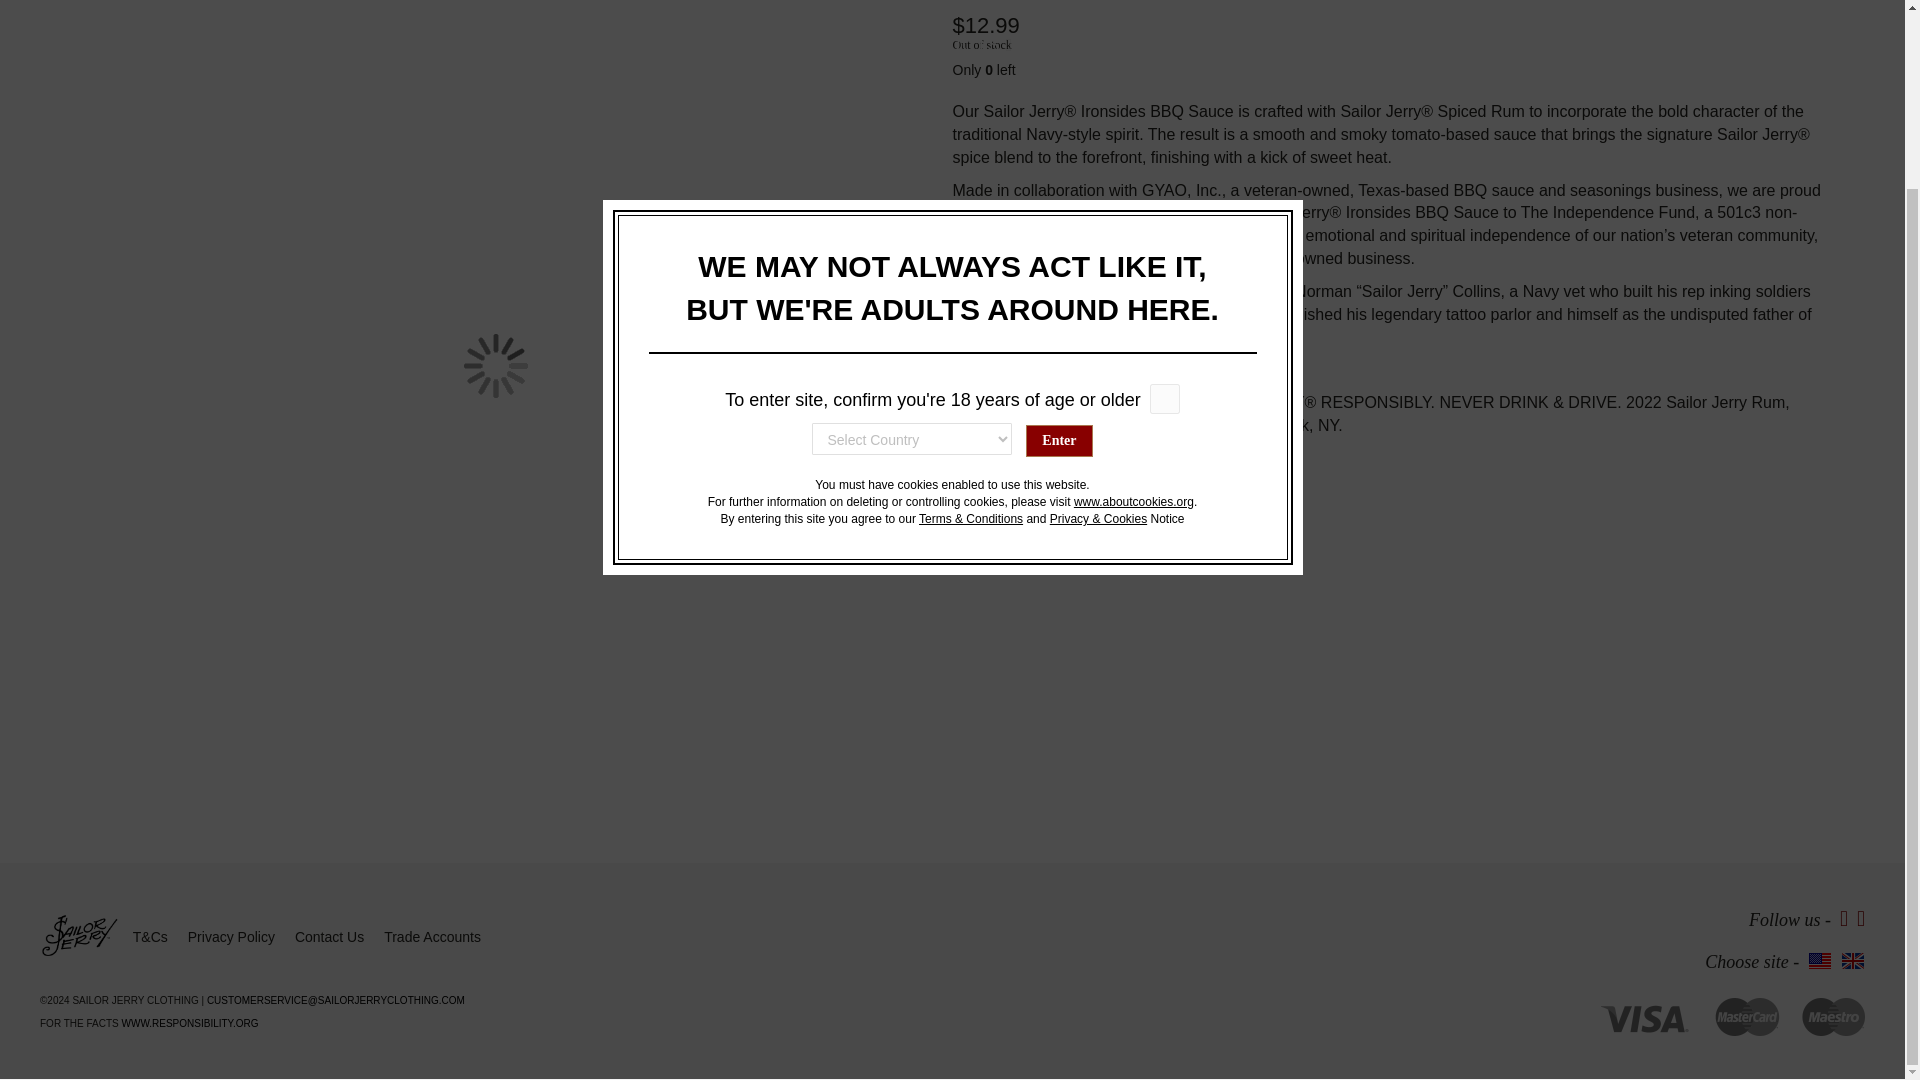  What do you see at coordinates (982, 44) in the screenshot?
I see `Availability` at bounding box center [982, 44].